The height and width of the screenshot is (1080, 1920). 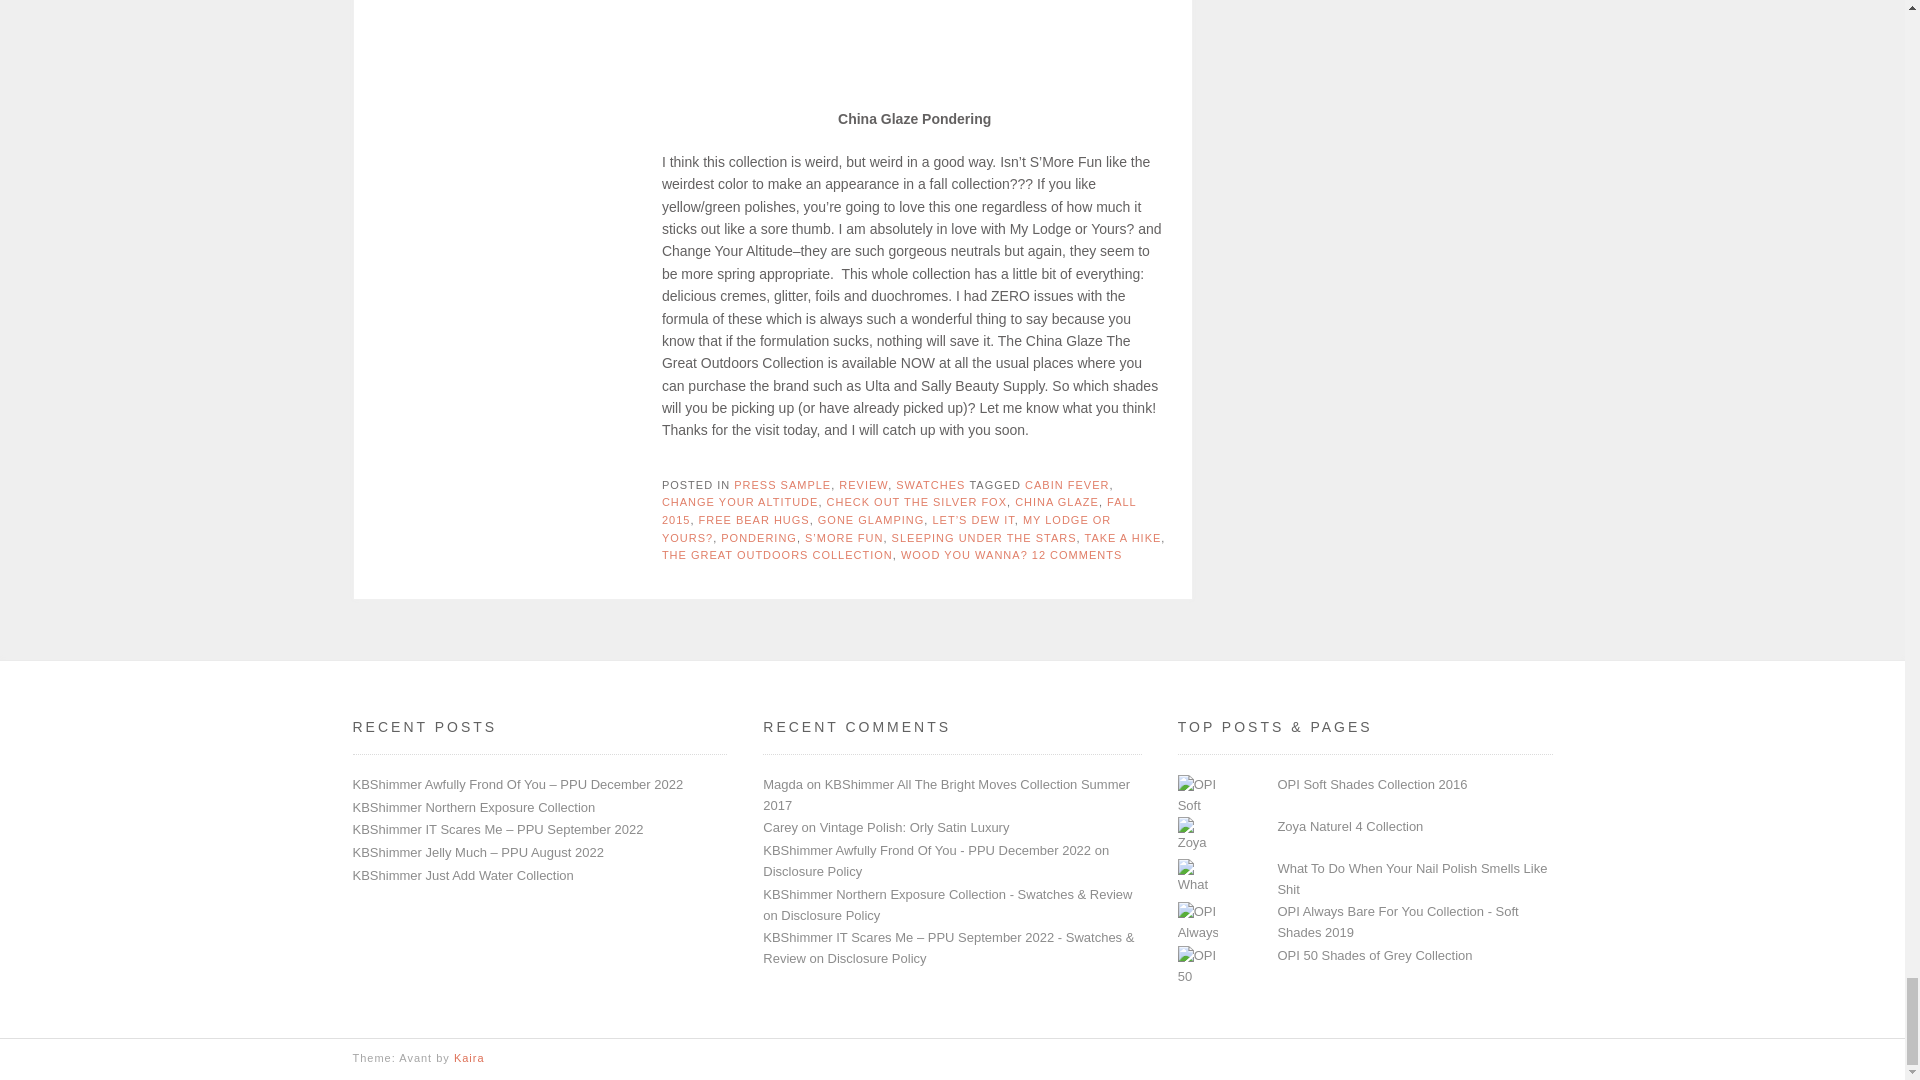 I want to click on REVIEW, so click(x=863, y=485).